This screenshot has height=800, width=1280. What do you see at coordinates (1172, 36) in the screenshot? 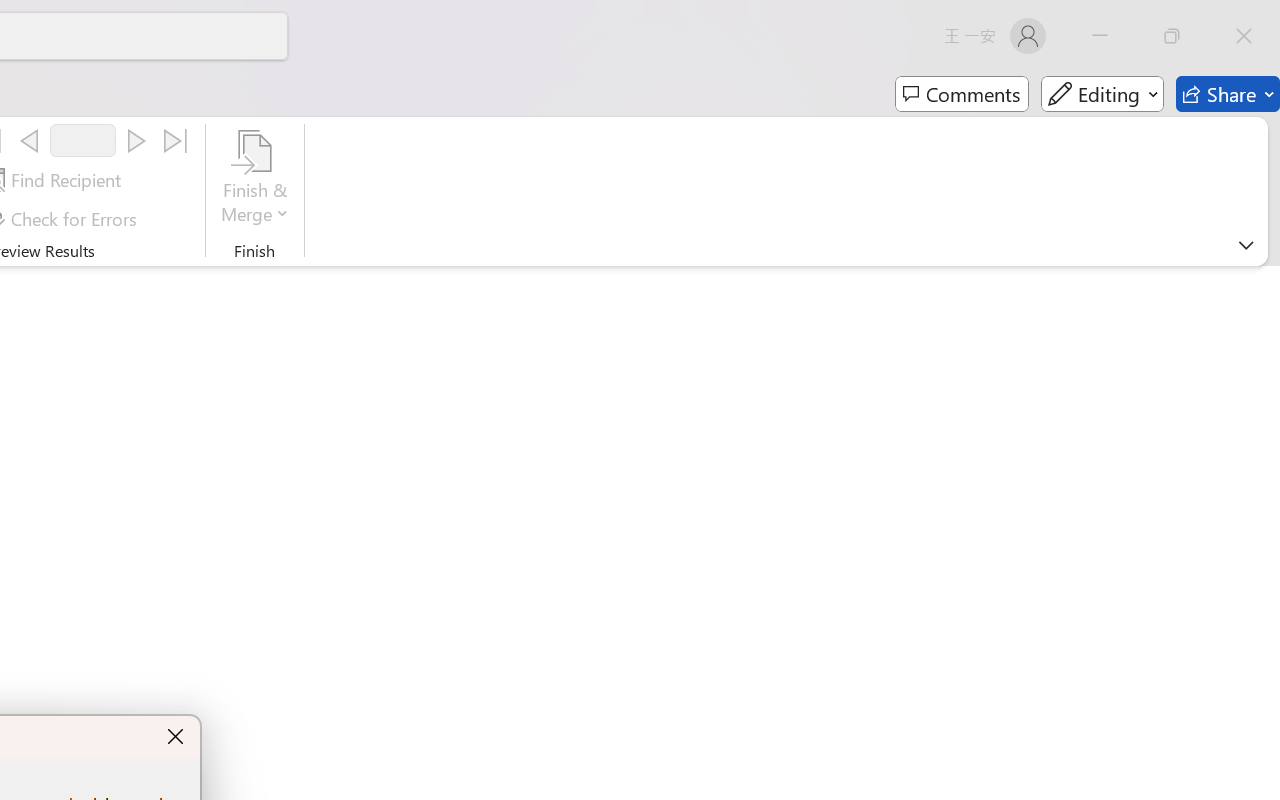
I see `Restore Down` at bounding box center [1172, 36].